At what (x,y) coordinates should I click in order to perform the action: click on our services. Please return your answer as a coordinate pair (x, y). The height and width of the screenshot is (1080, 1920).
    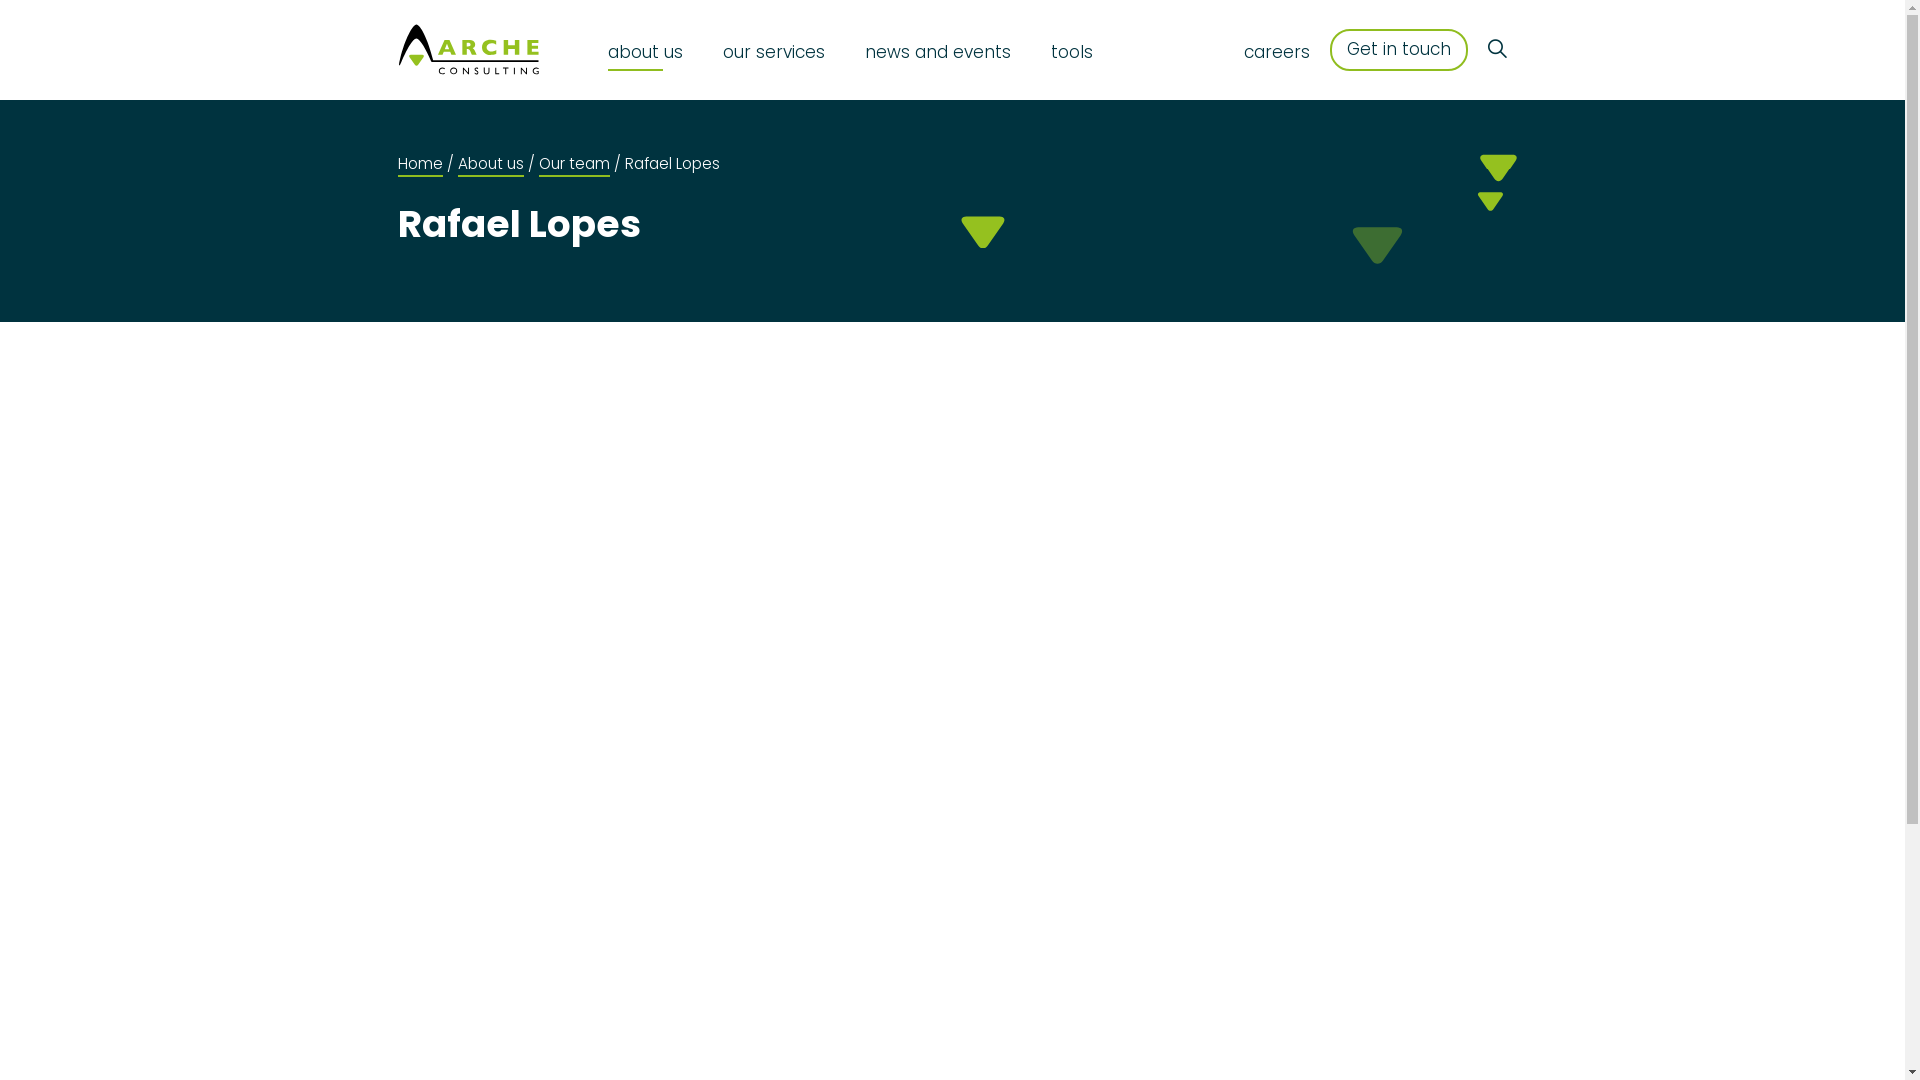
    Looking at the image, I should click on (774, 50).